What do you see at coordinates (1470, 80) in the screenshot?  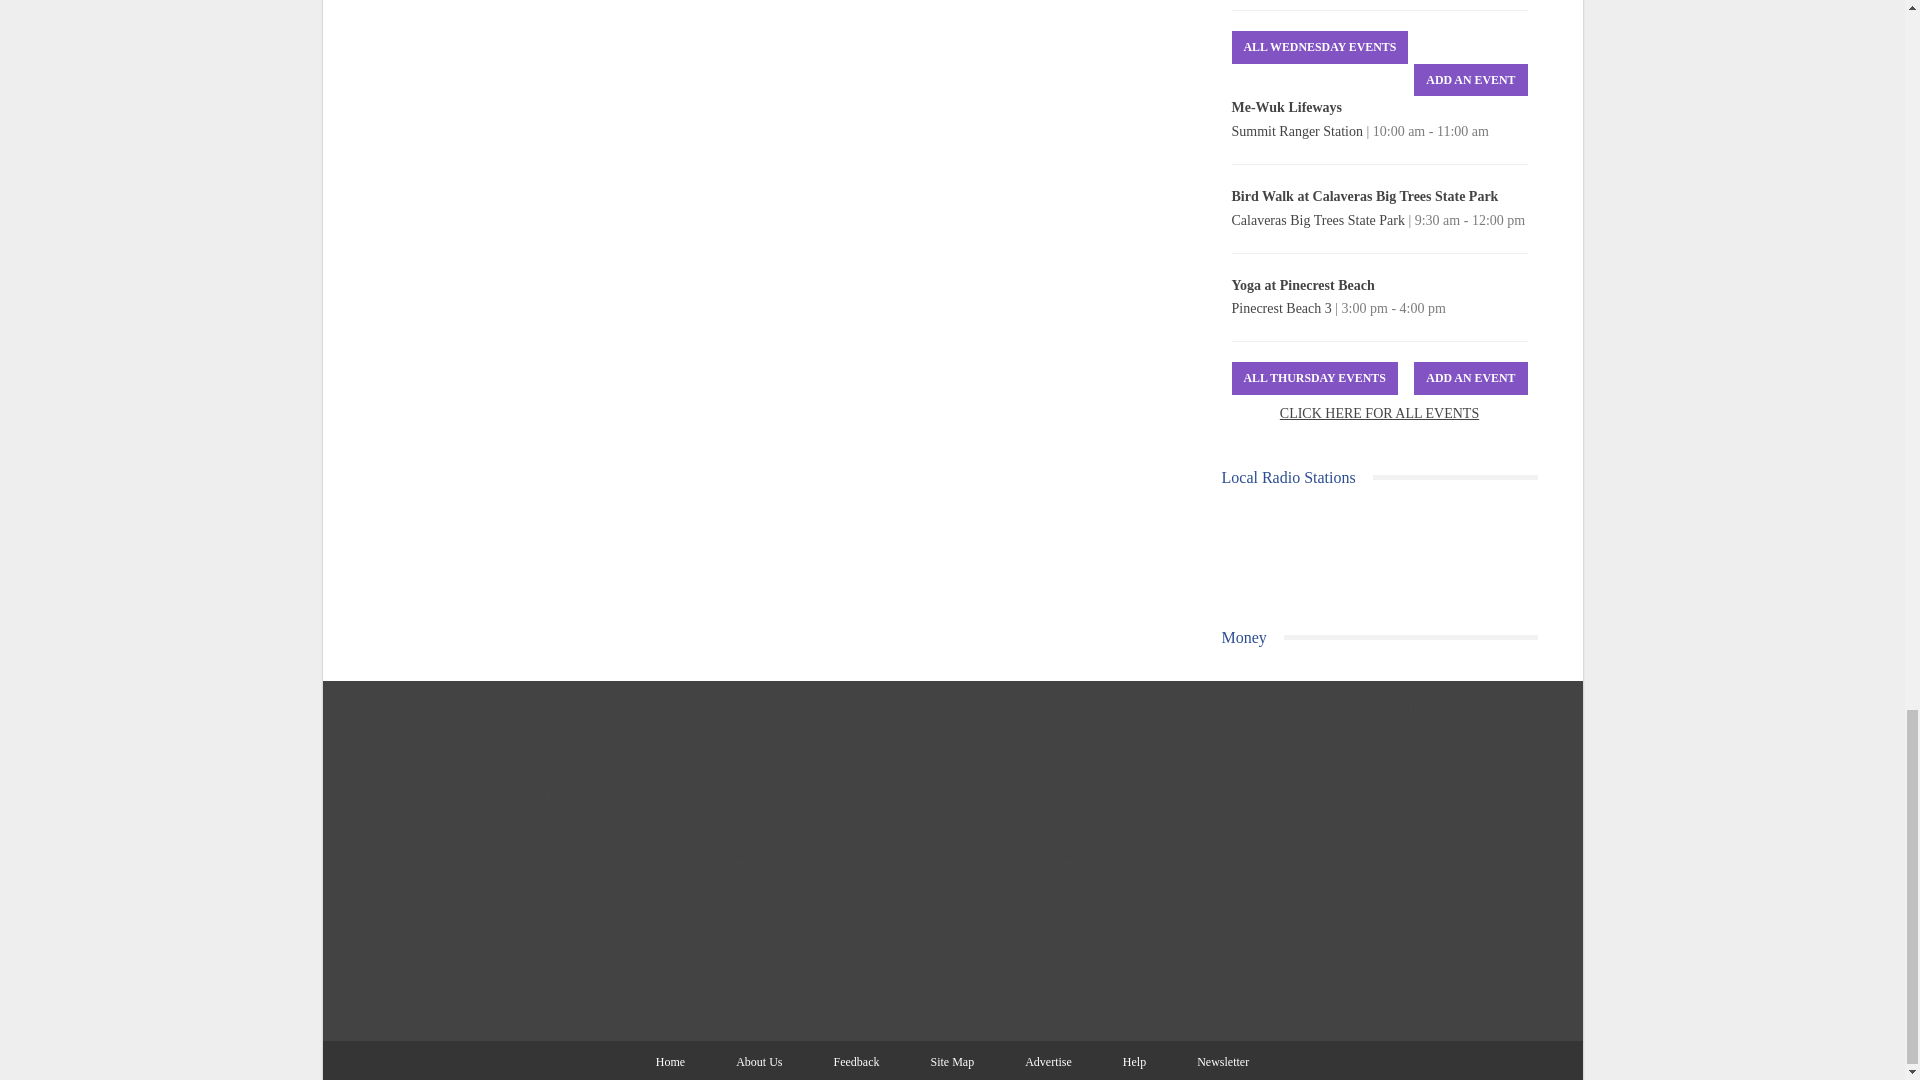 I see `Add An Event` at bounding box center [1470, 80].